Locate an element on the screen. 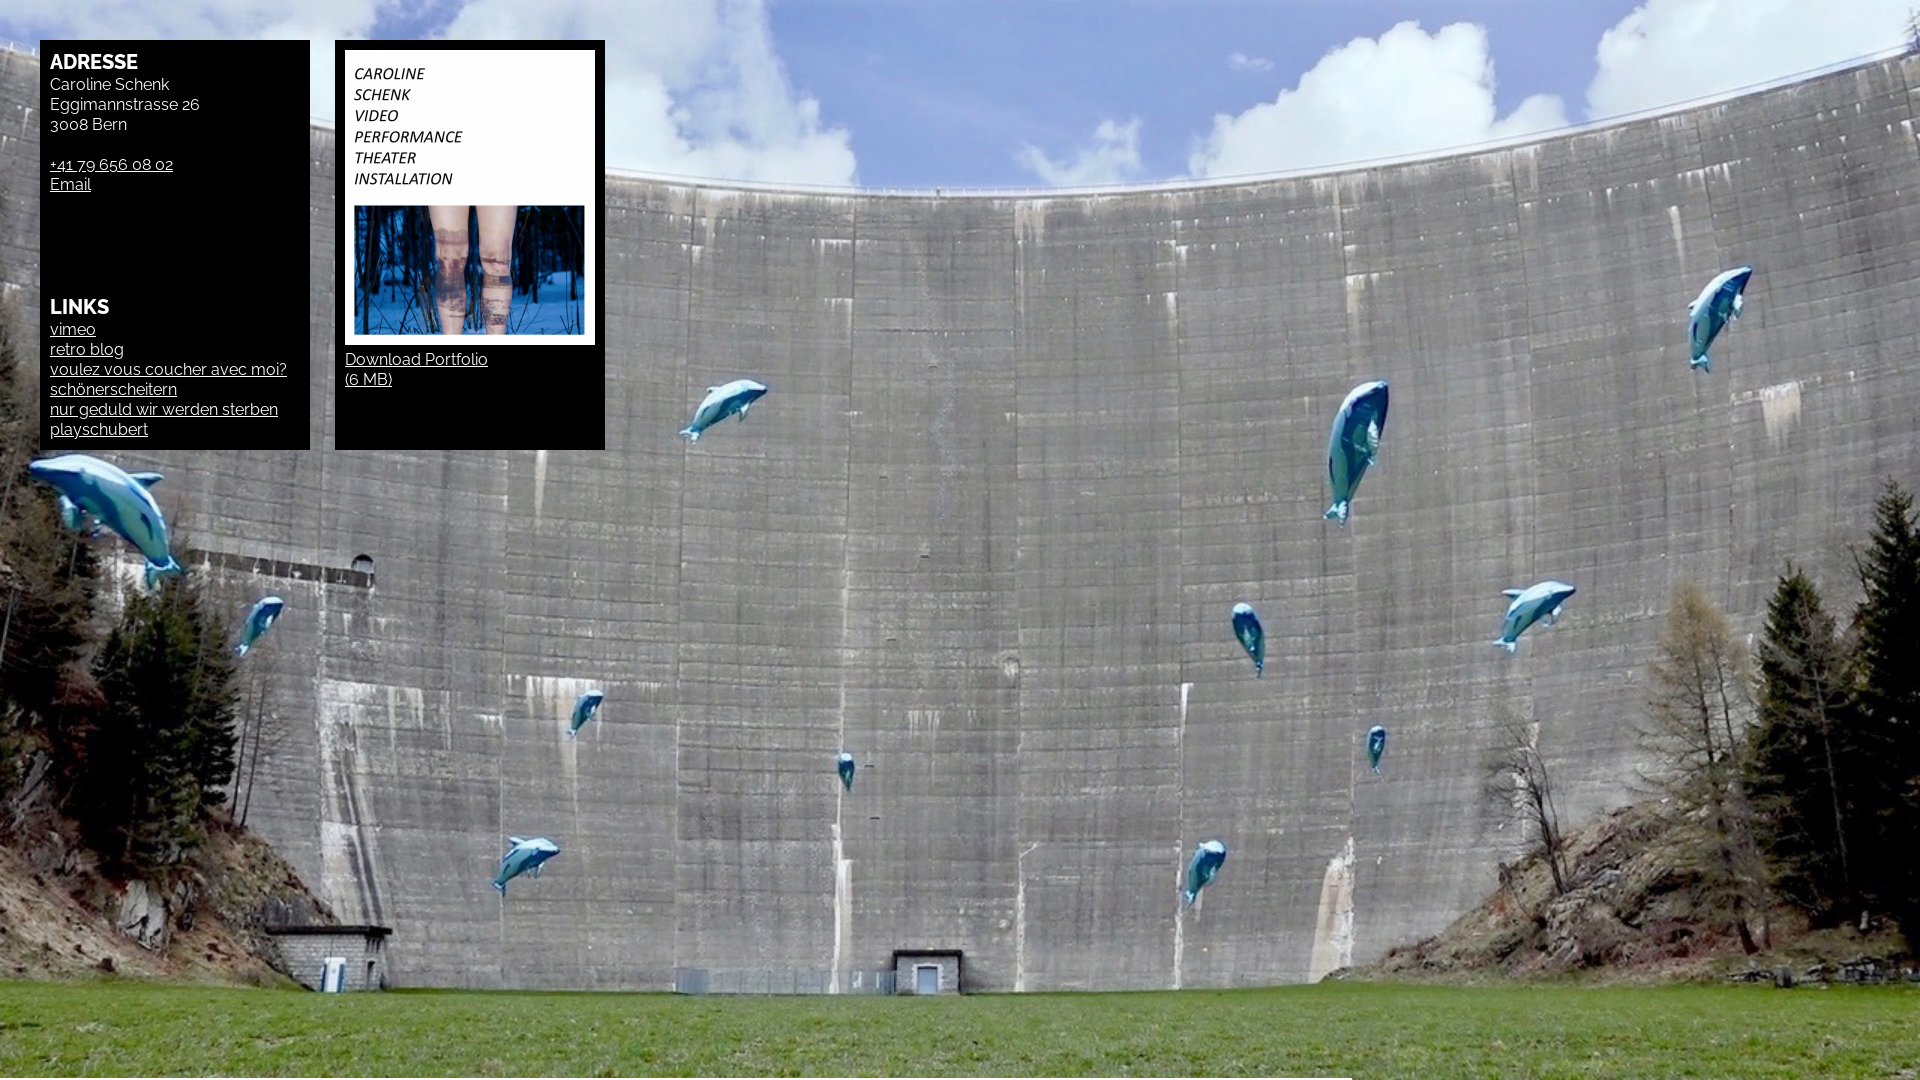 The height and width of the screenshot is (1080, 1920). retro blog is located at coordinates (87, 360).